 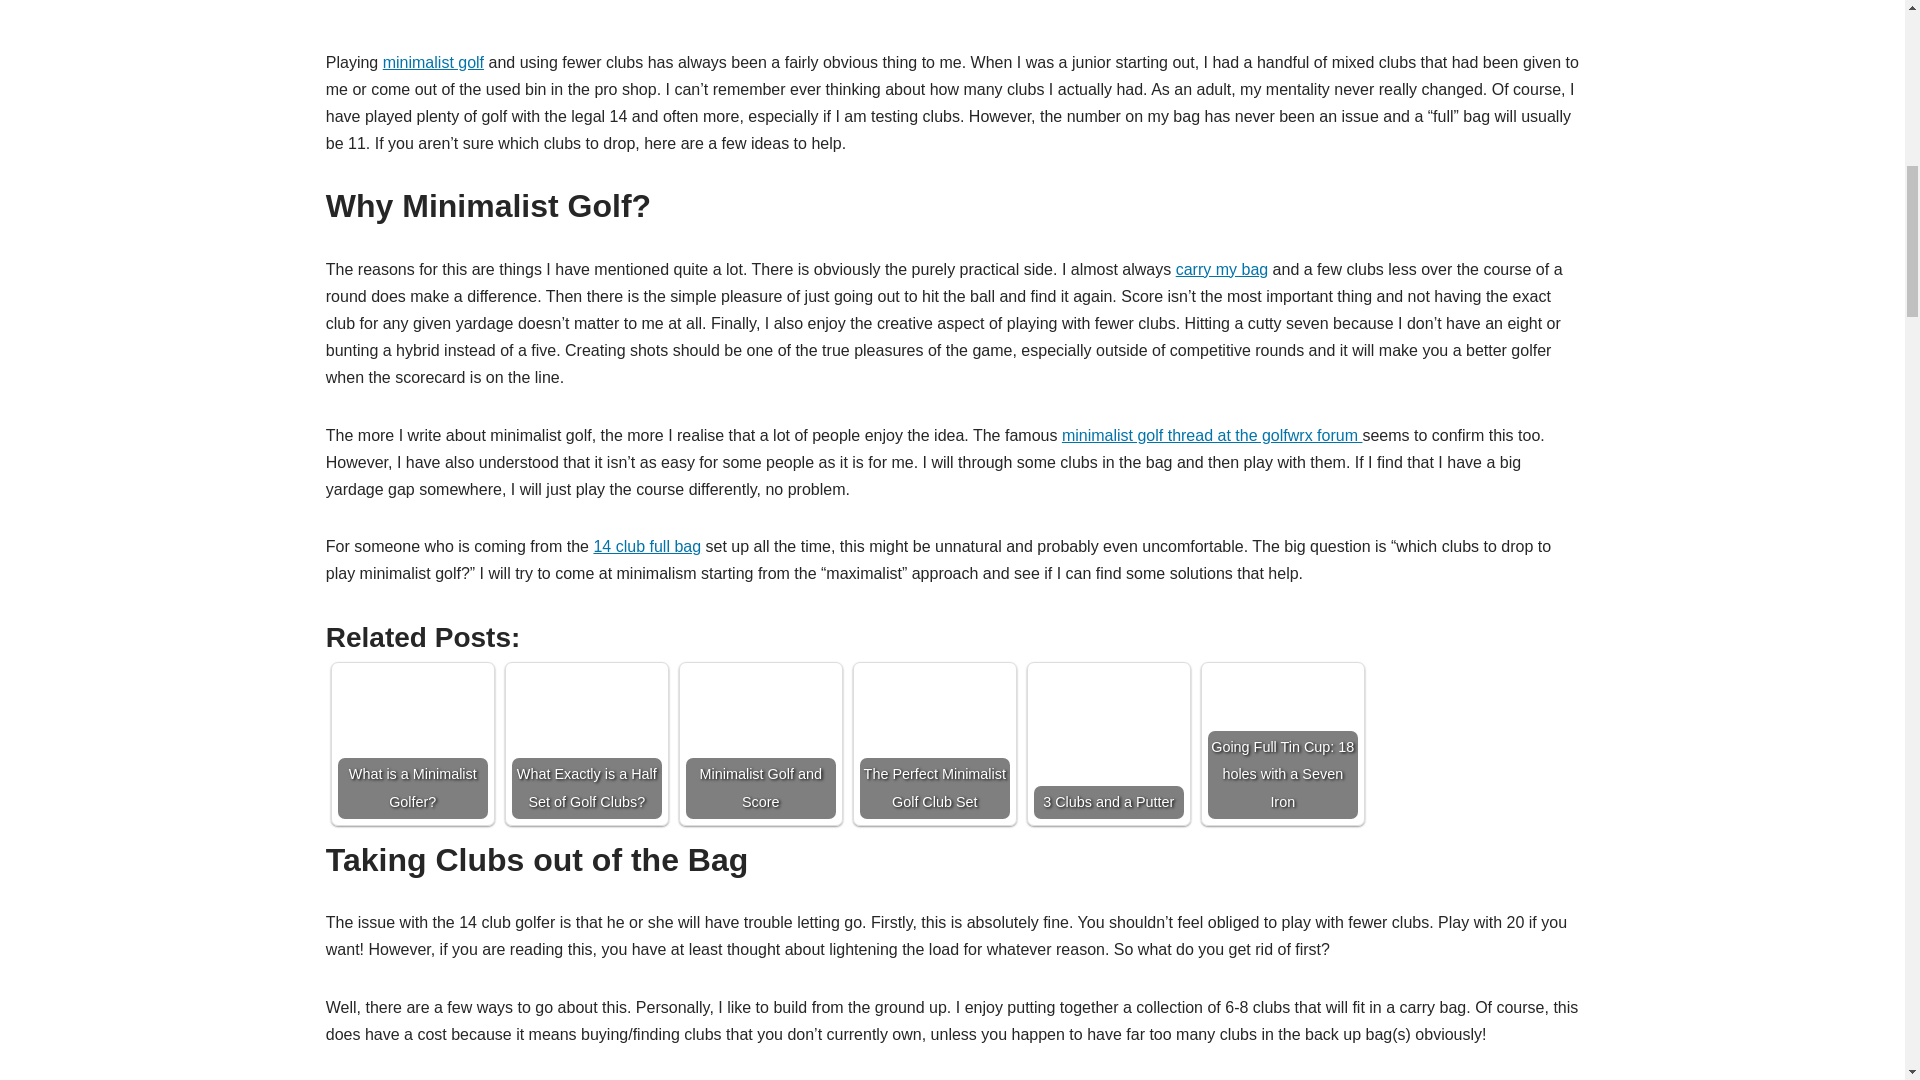 What do you see at coordinates (1221, 269) in the screenshot?
I see `carry my bag` at bounding box center [1221, 269].